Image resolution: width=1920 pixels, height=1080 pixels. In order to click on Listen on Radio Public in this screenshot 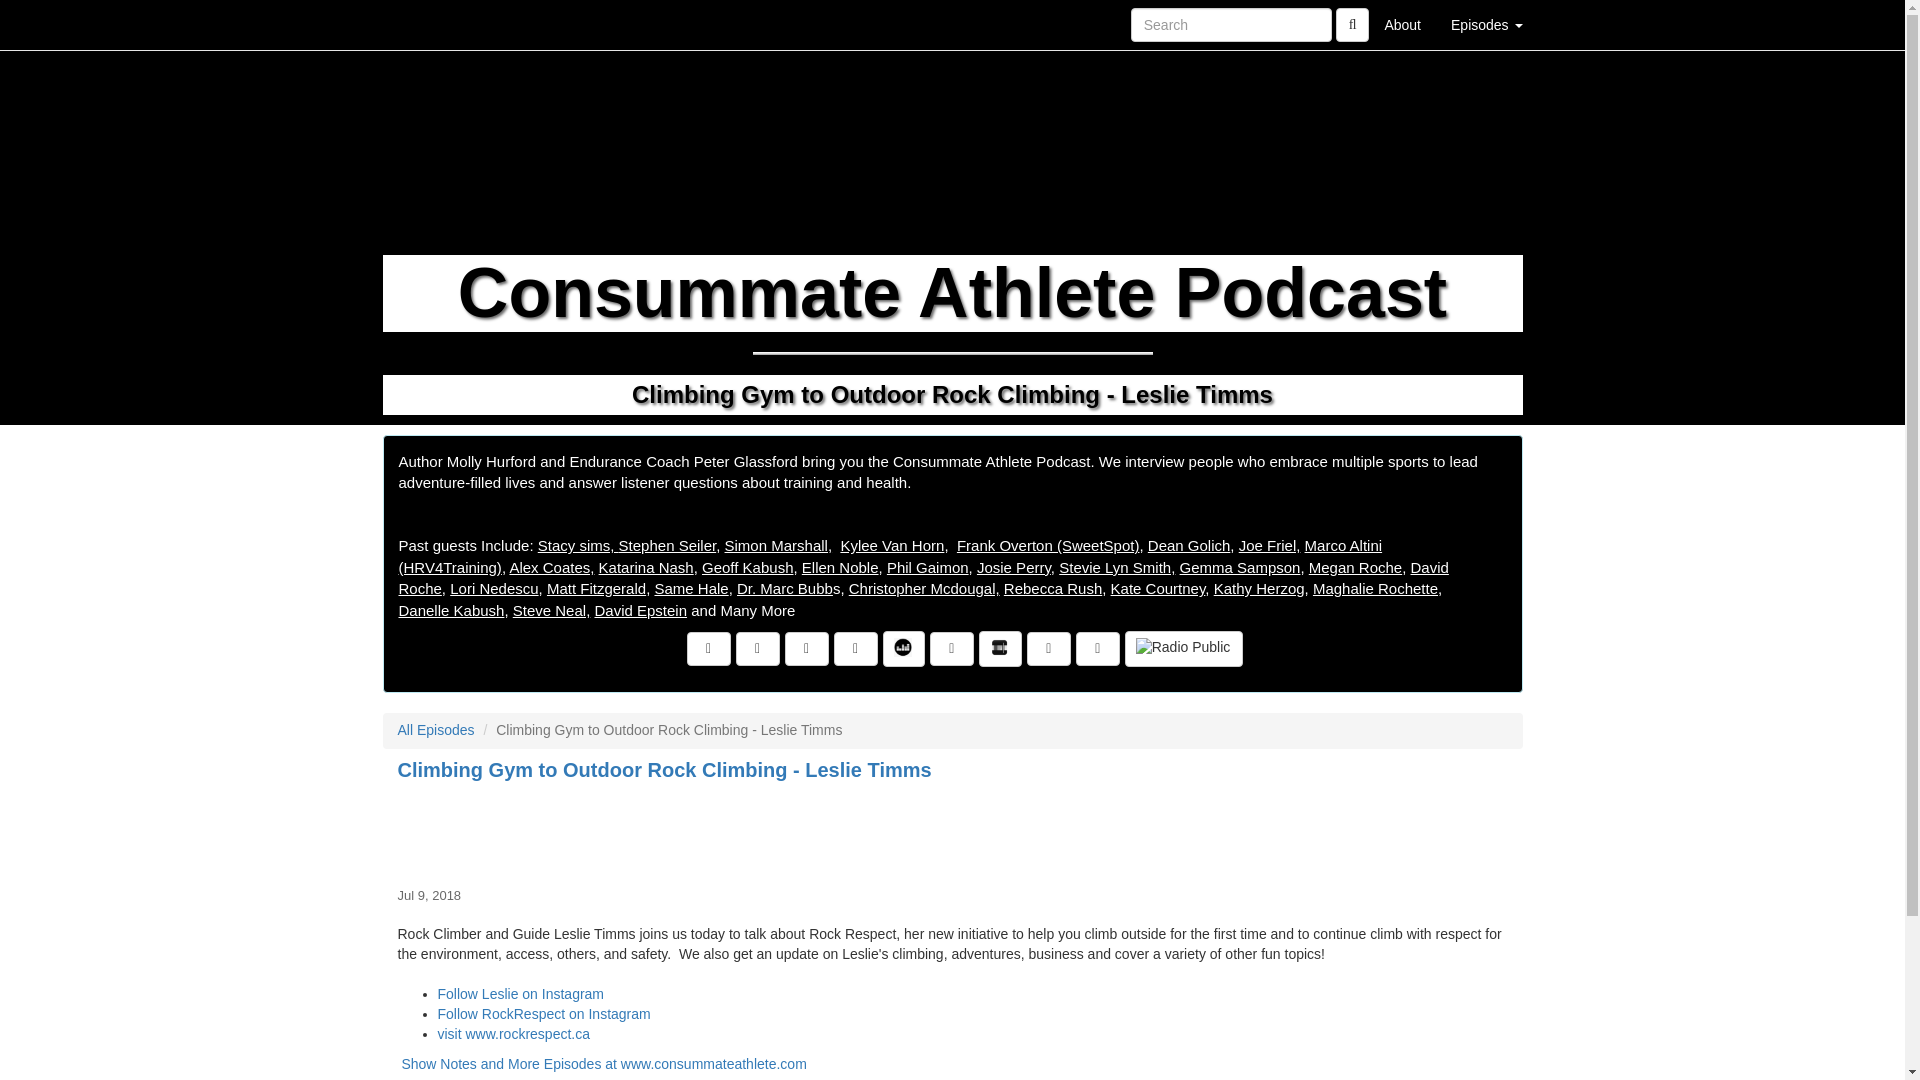, I will do `click(1184, 648)`.